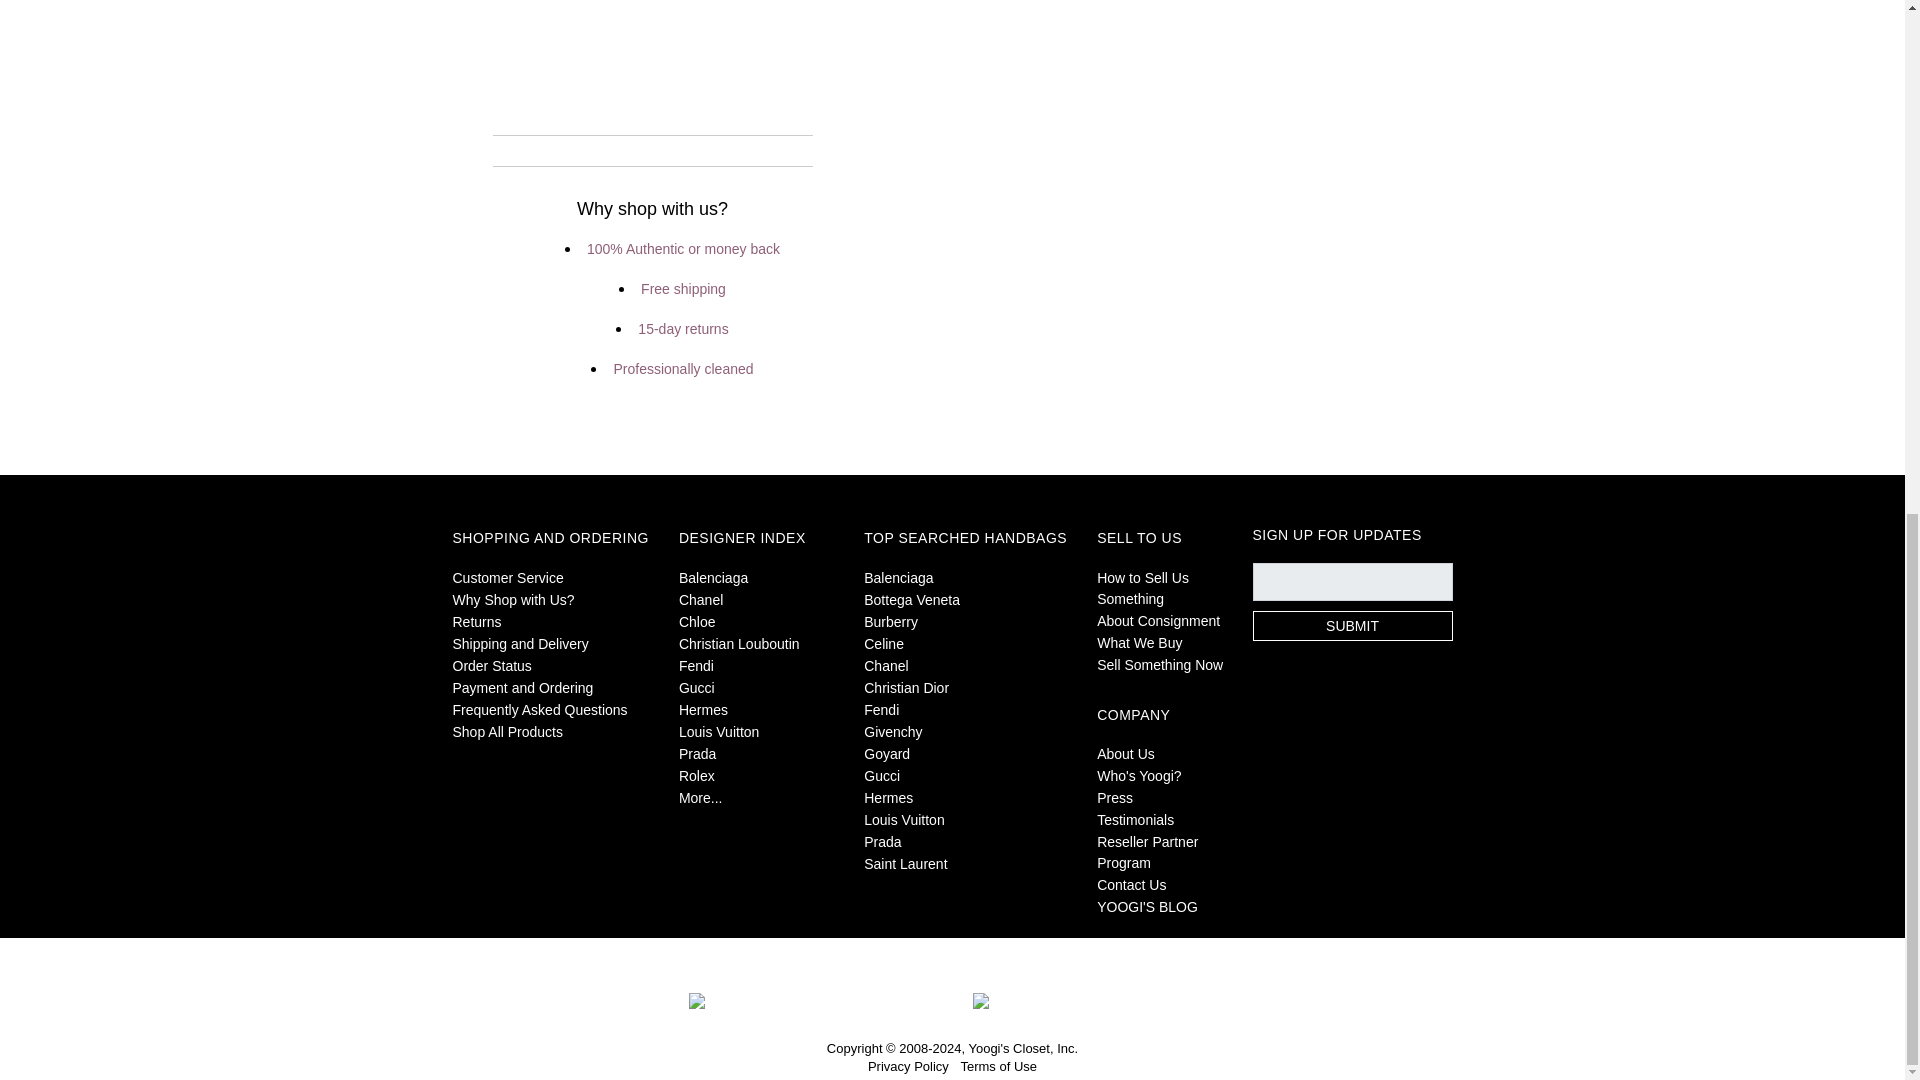  What do you see at coordinates (820, 998) in the screenshot?
I see `Guaranteed Authentic by Yoogi''s Closet` at bounding box center [820, 998].